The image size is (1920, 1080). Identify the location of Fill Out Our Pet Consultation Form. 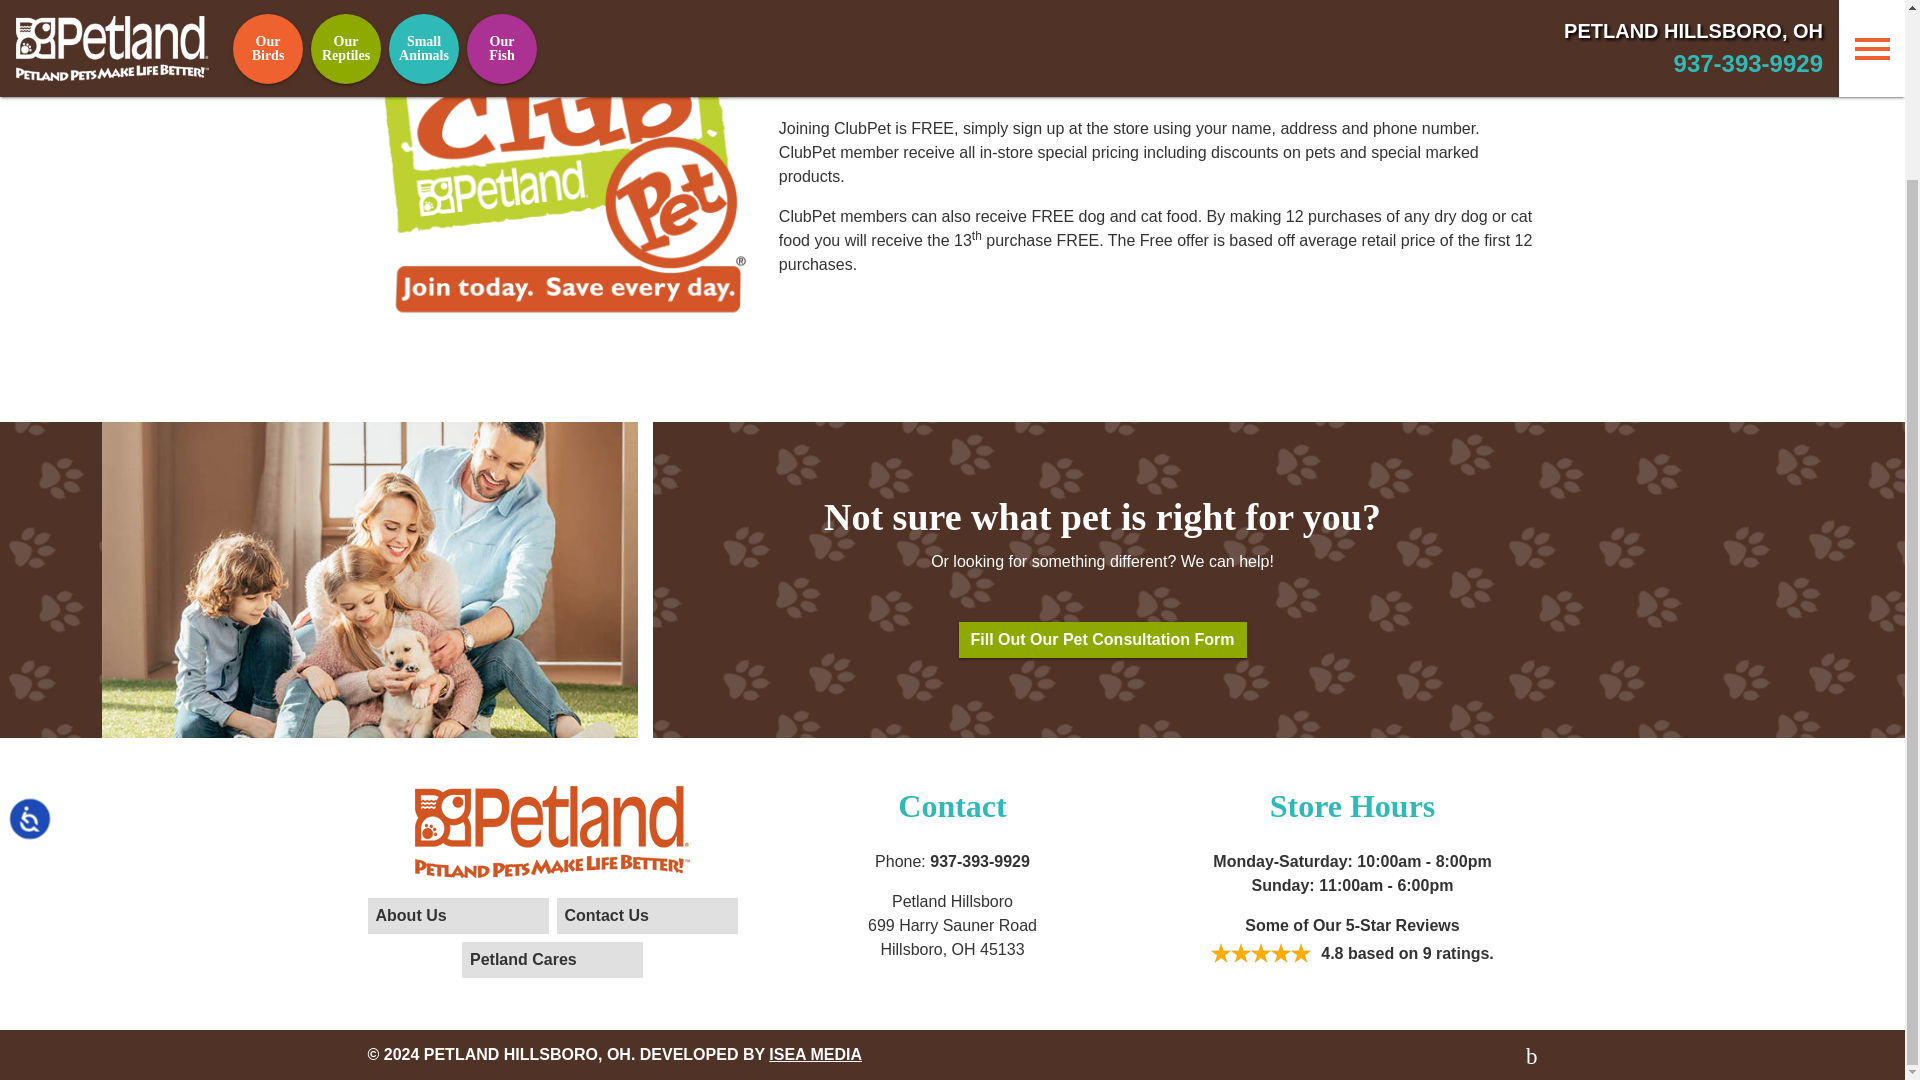
(1102, 640).